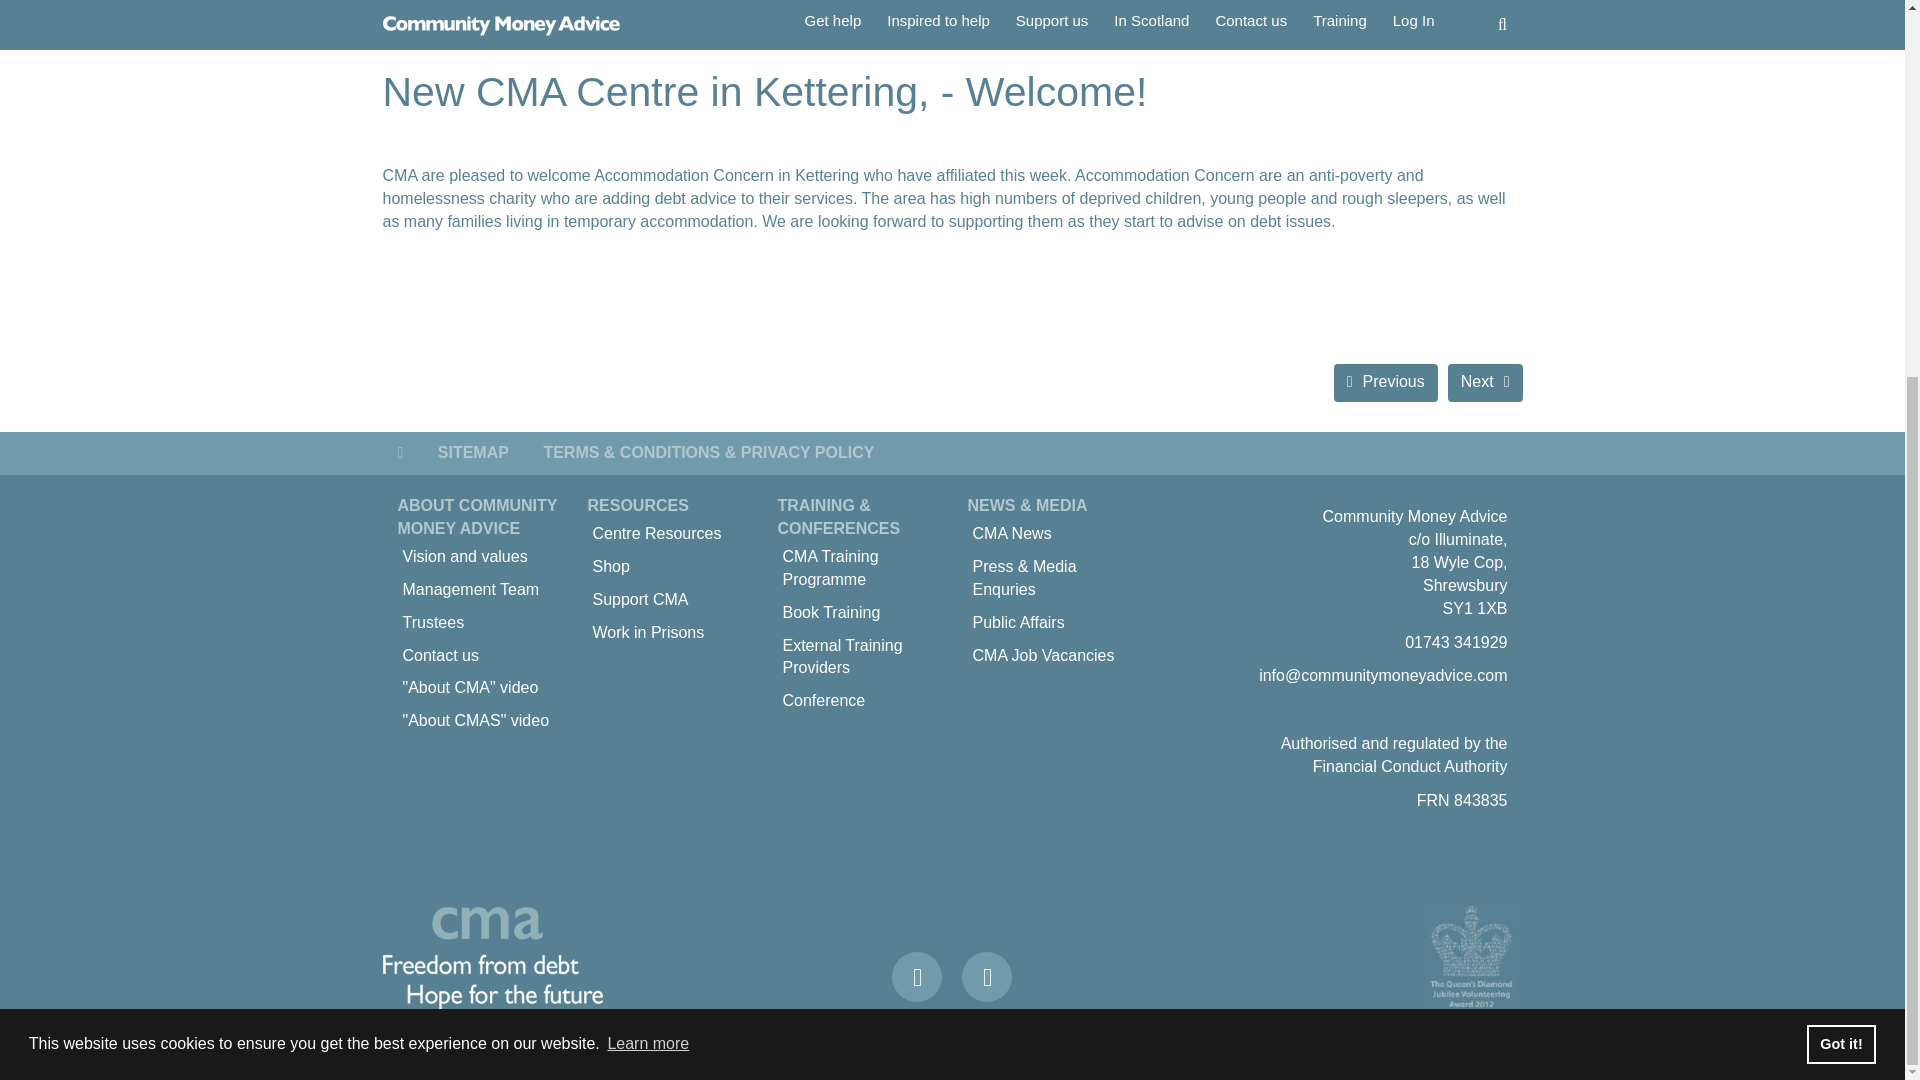 This screenshot has width=1920, height=1080. I want to click on Facebook, so click(917, 976).